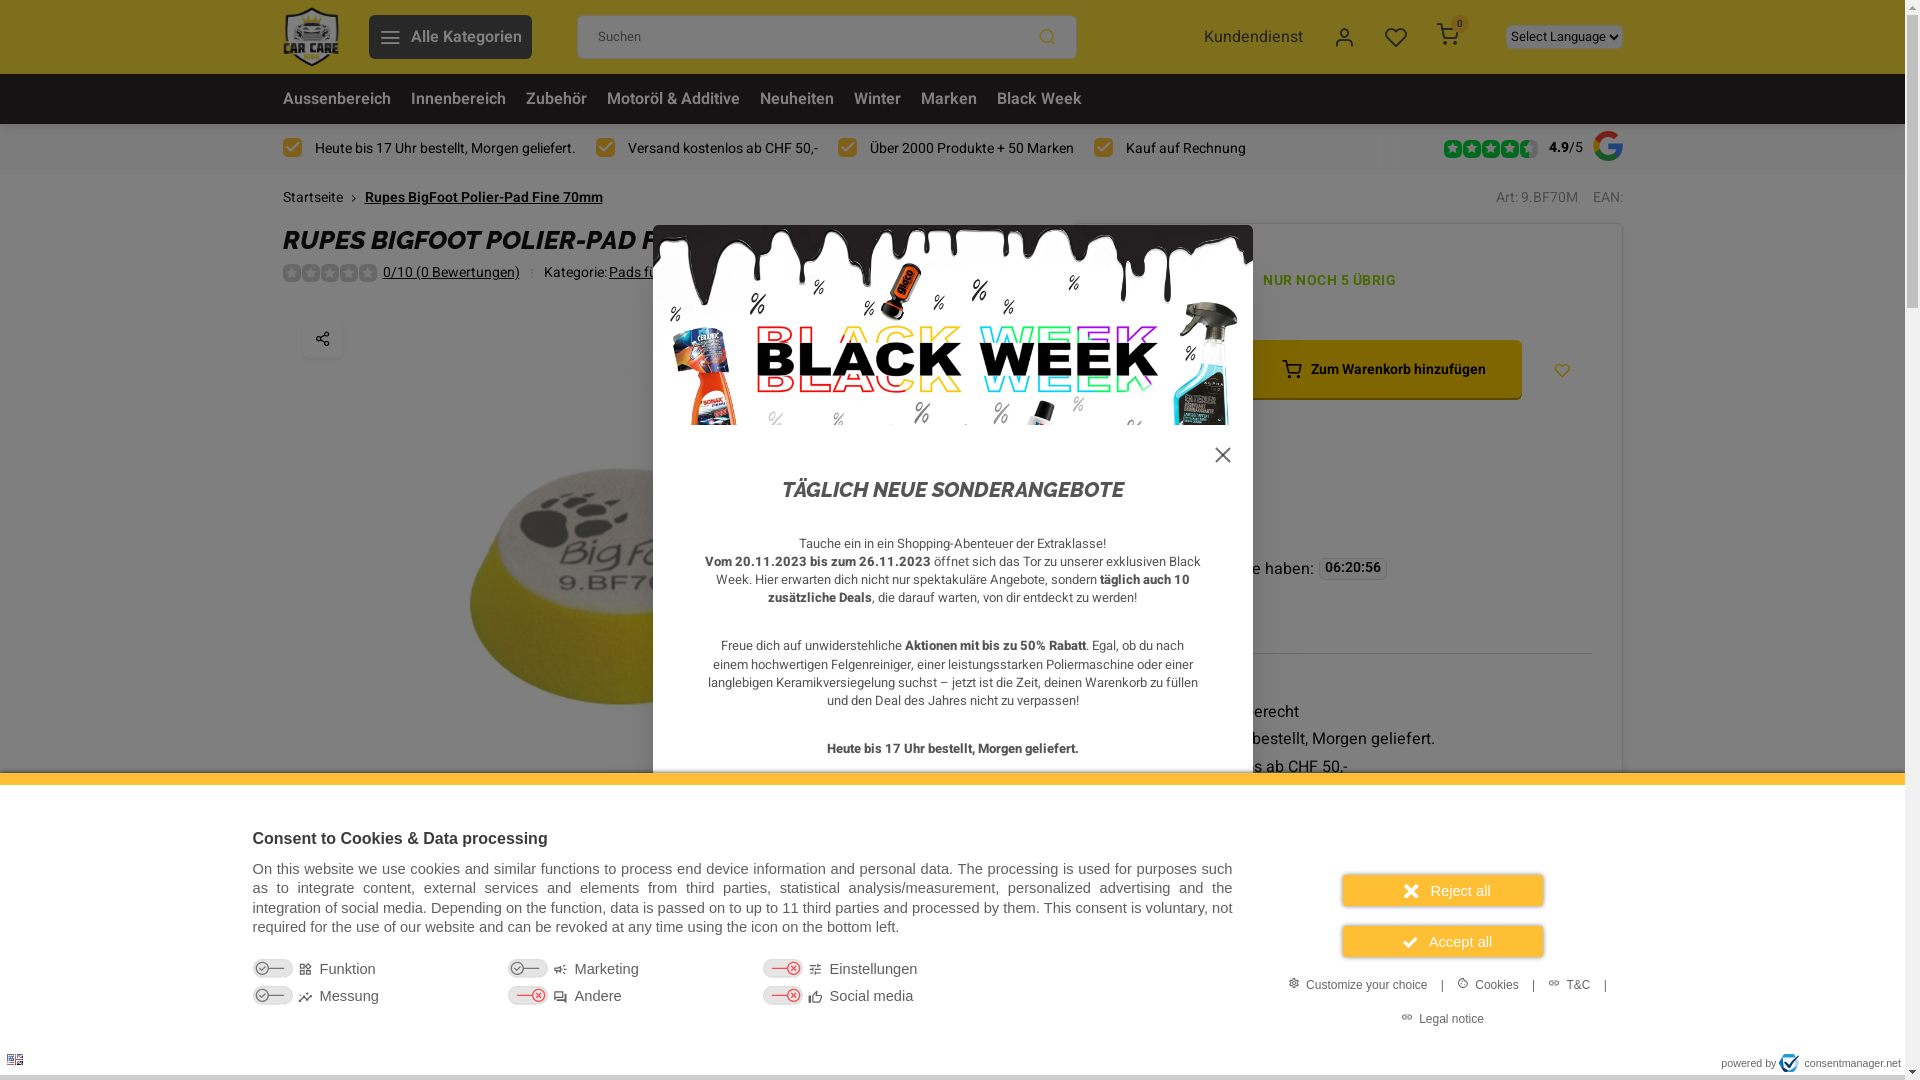 This screenshot has height=1080, width=1920. I want to click on Rupes BigFoot Polier-Pad Fine 70mm, so click(483, 198).